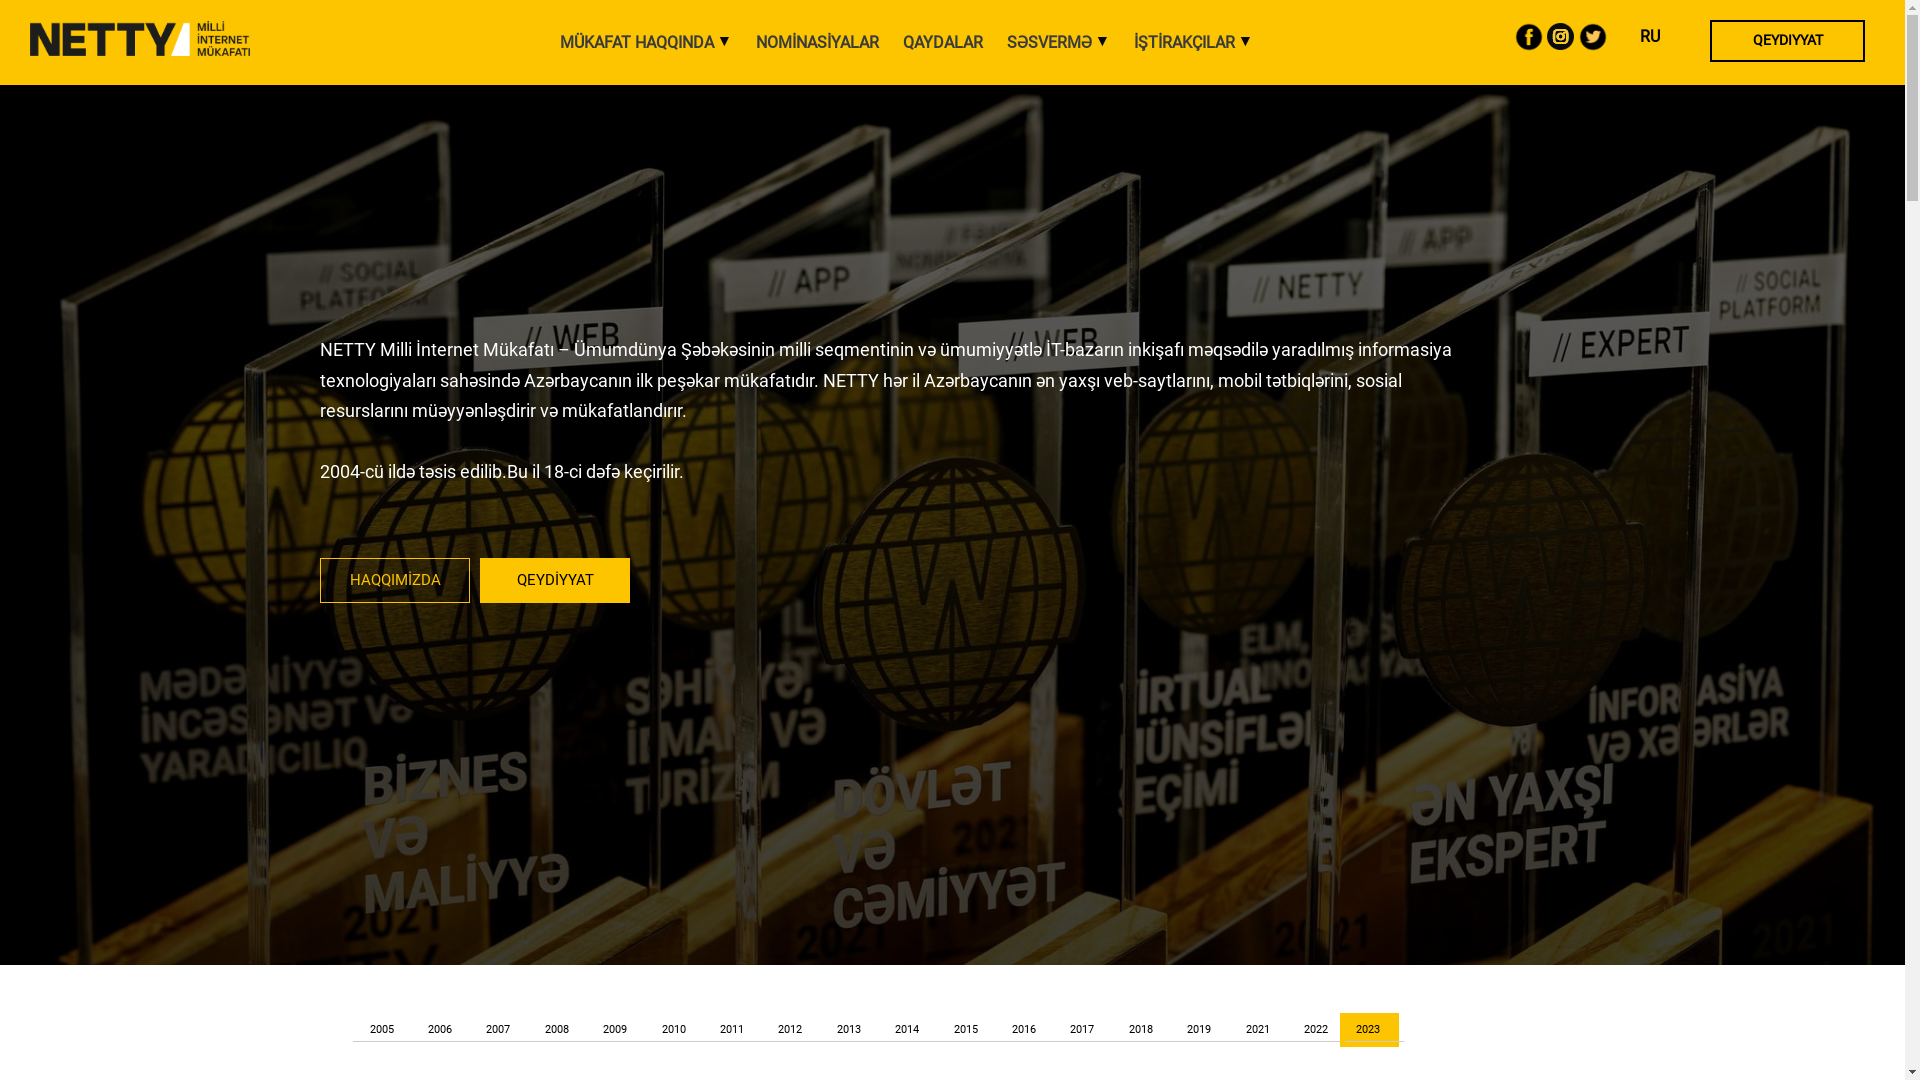 This screenshot has width=1920, height=1080. Describe the element at coordinates (1257, 1030) in the screenshot. I see `2021` at that location.